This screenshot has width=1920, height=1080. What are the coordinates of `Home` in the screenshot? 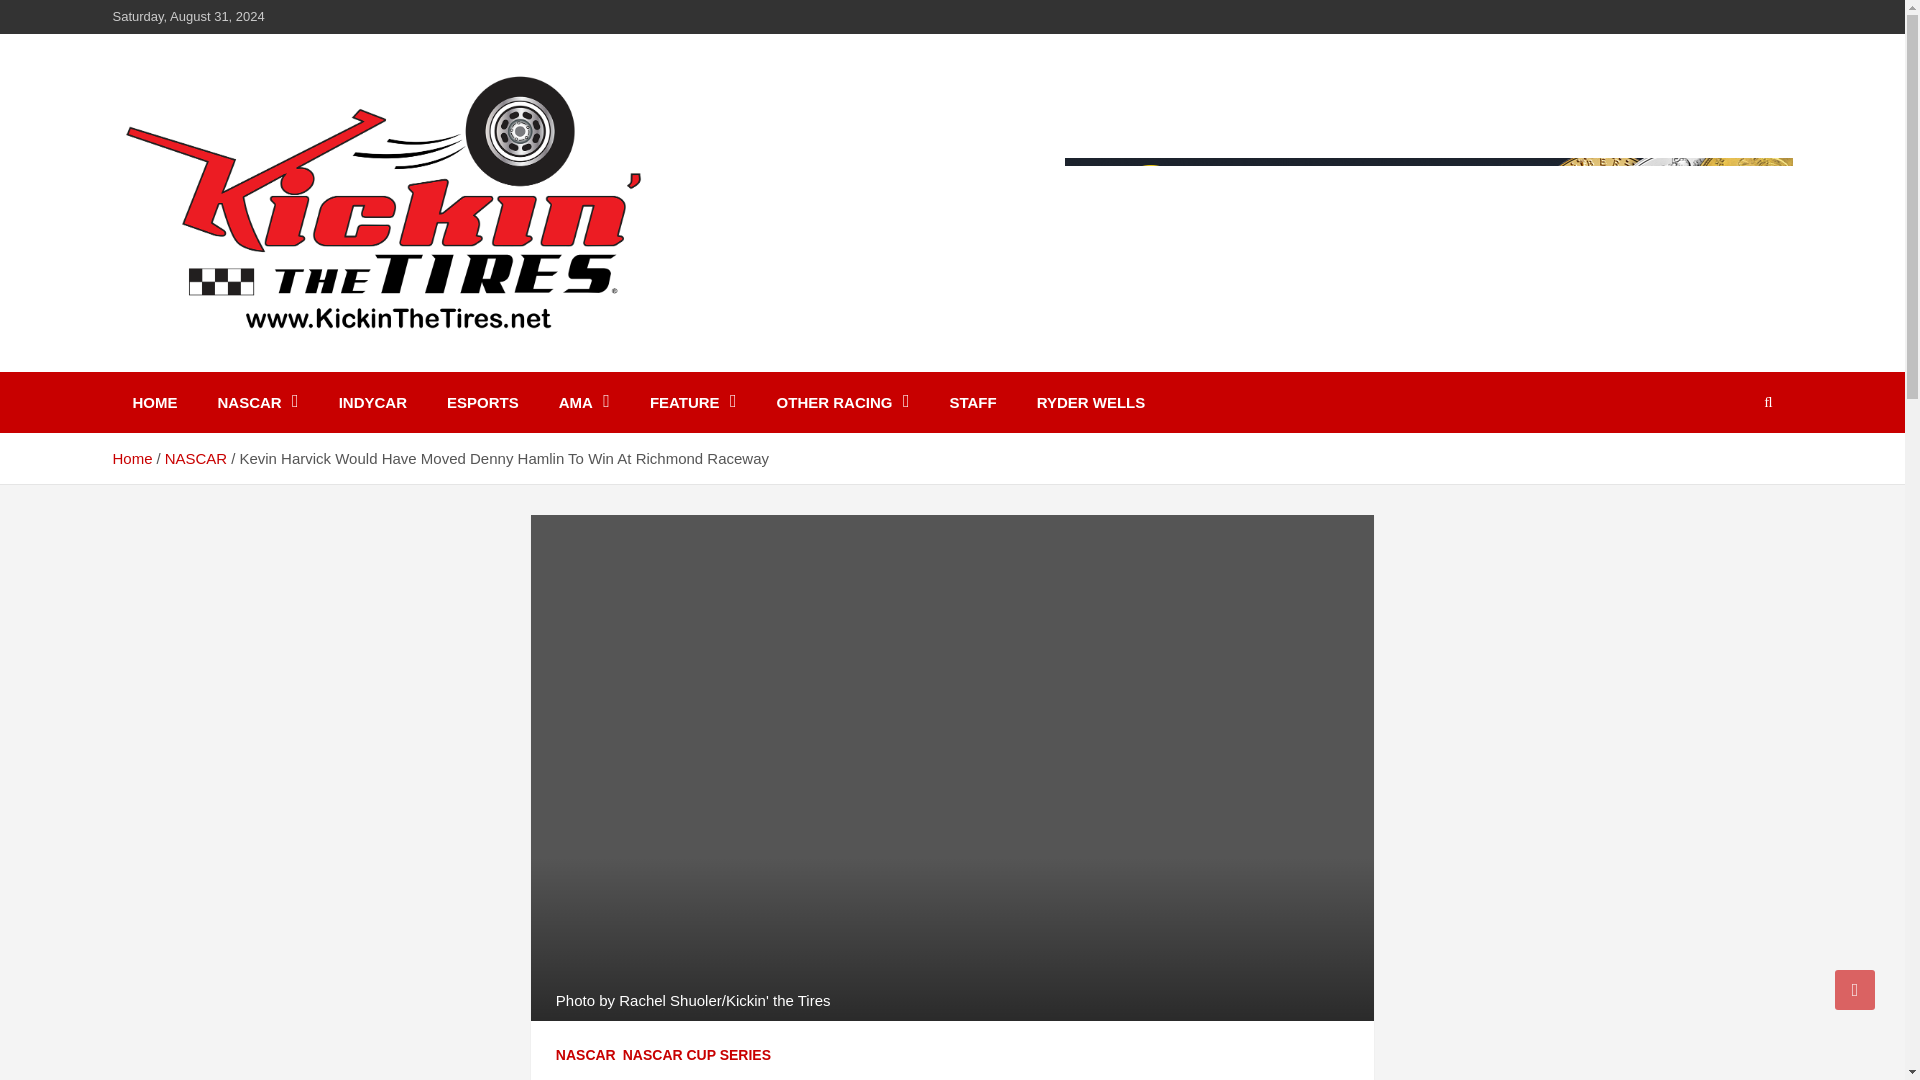 It's located at (131, 458).